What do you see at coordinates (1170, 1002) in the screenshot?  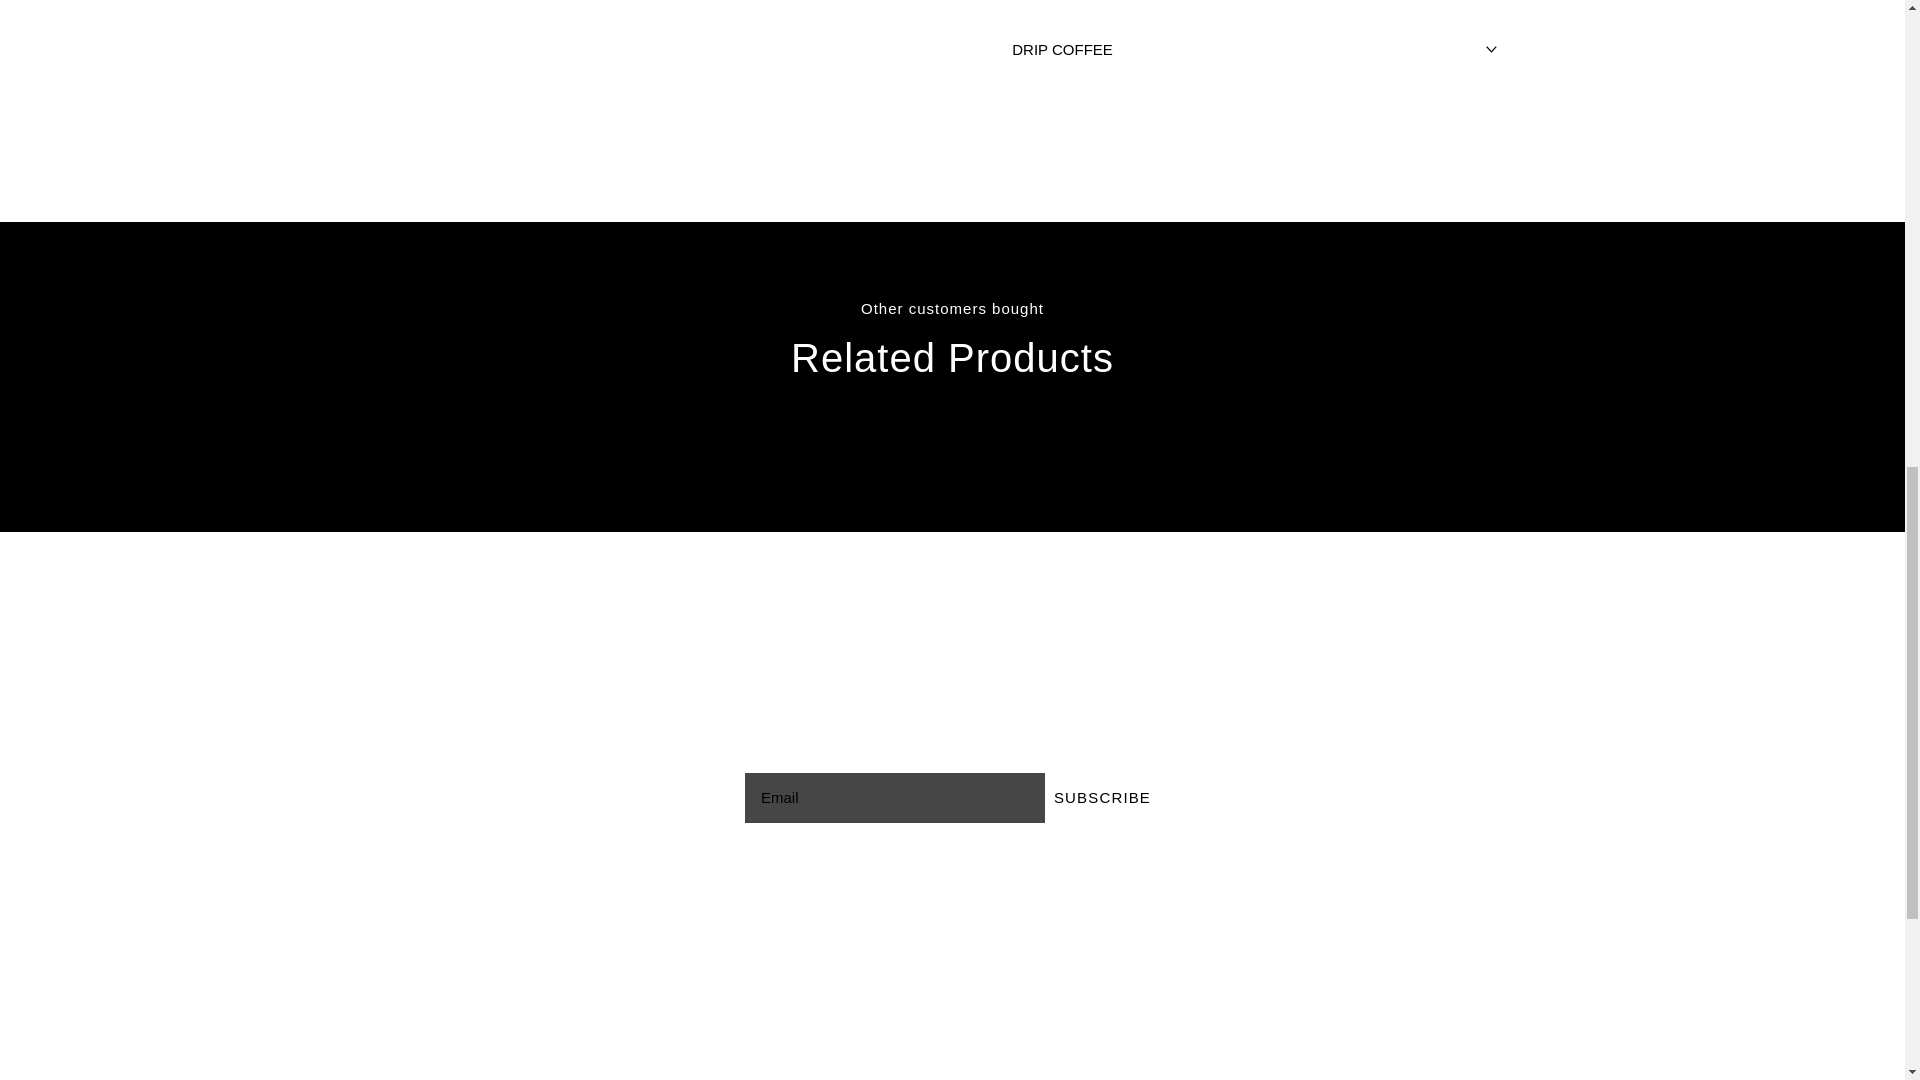 I see `Seminar` at bounding box center [1170, 1002].